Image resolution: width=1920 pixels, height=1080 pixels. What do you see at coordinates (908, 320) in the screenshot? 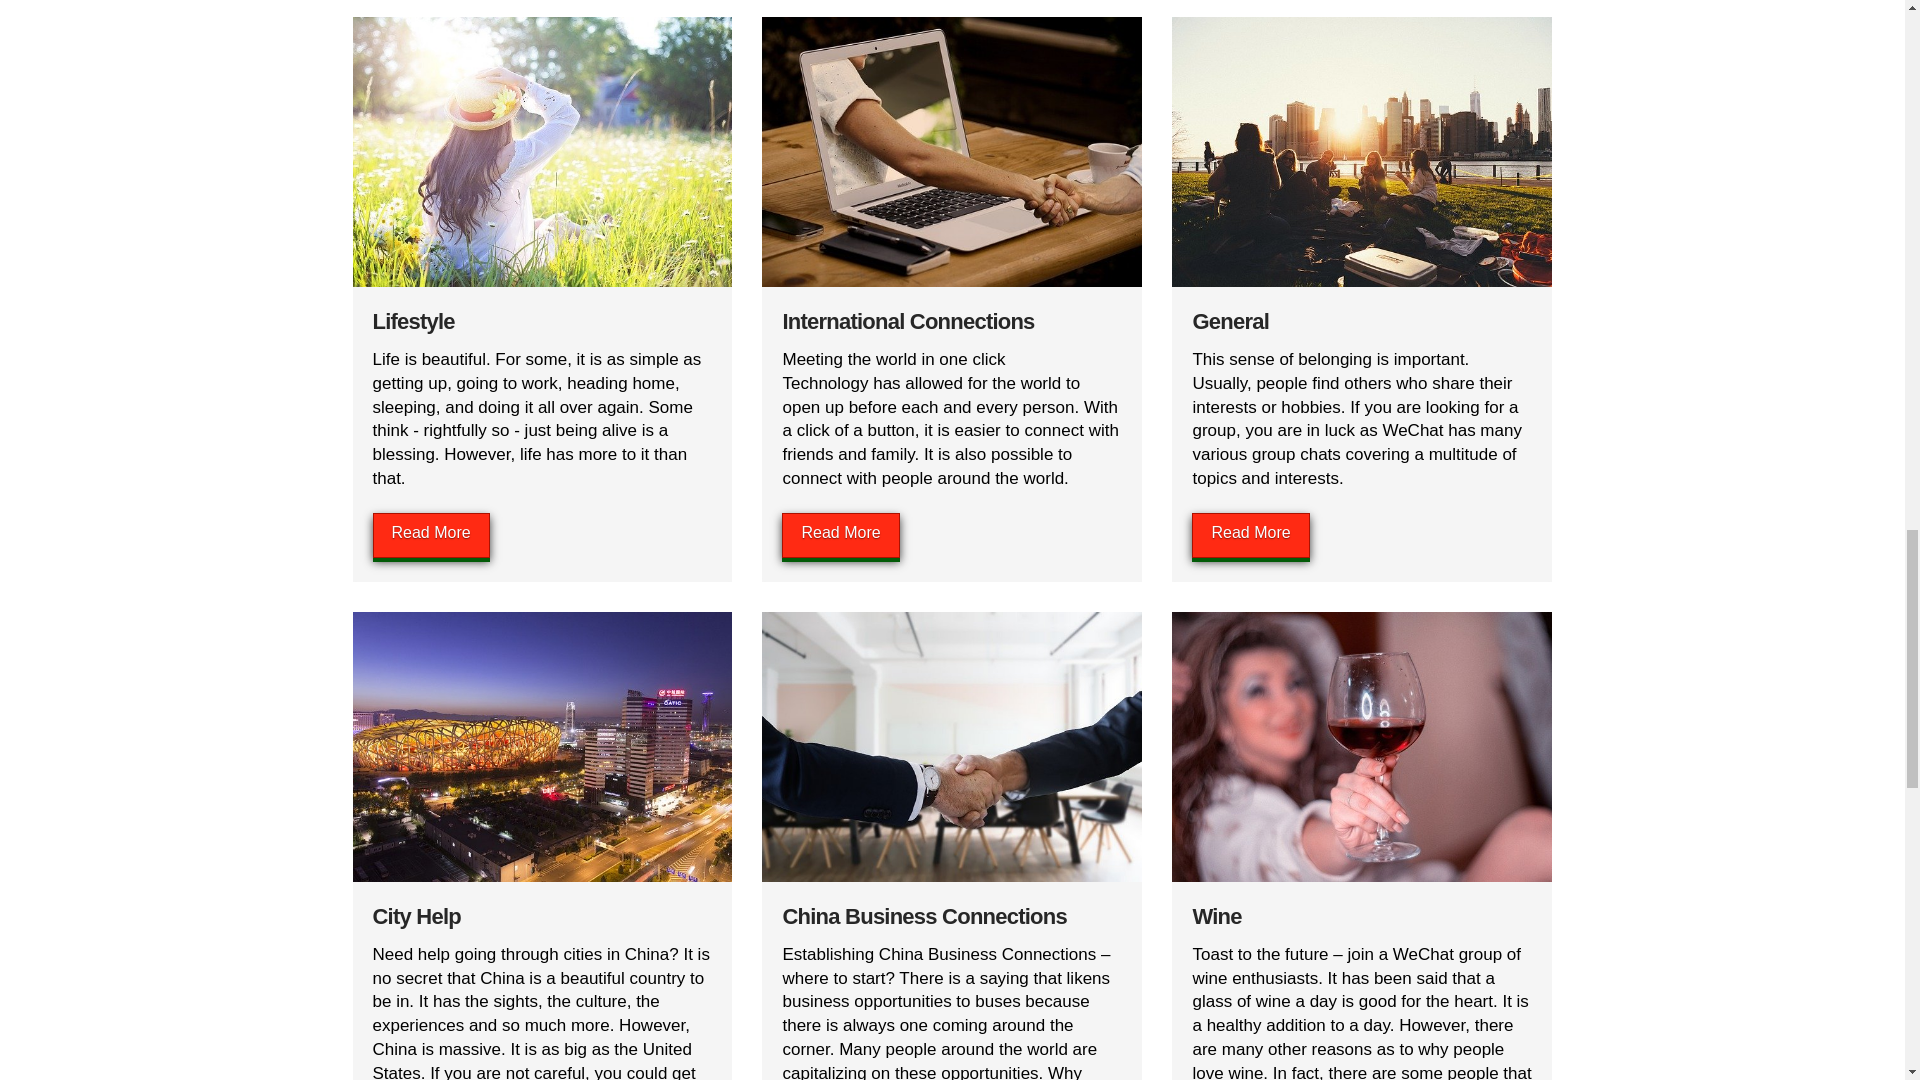
I see `International Connections` at bounding box center [908, 320].